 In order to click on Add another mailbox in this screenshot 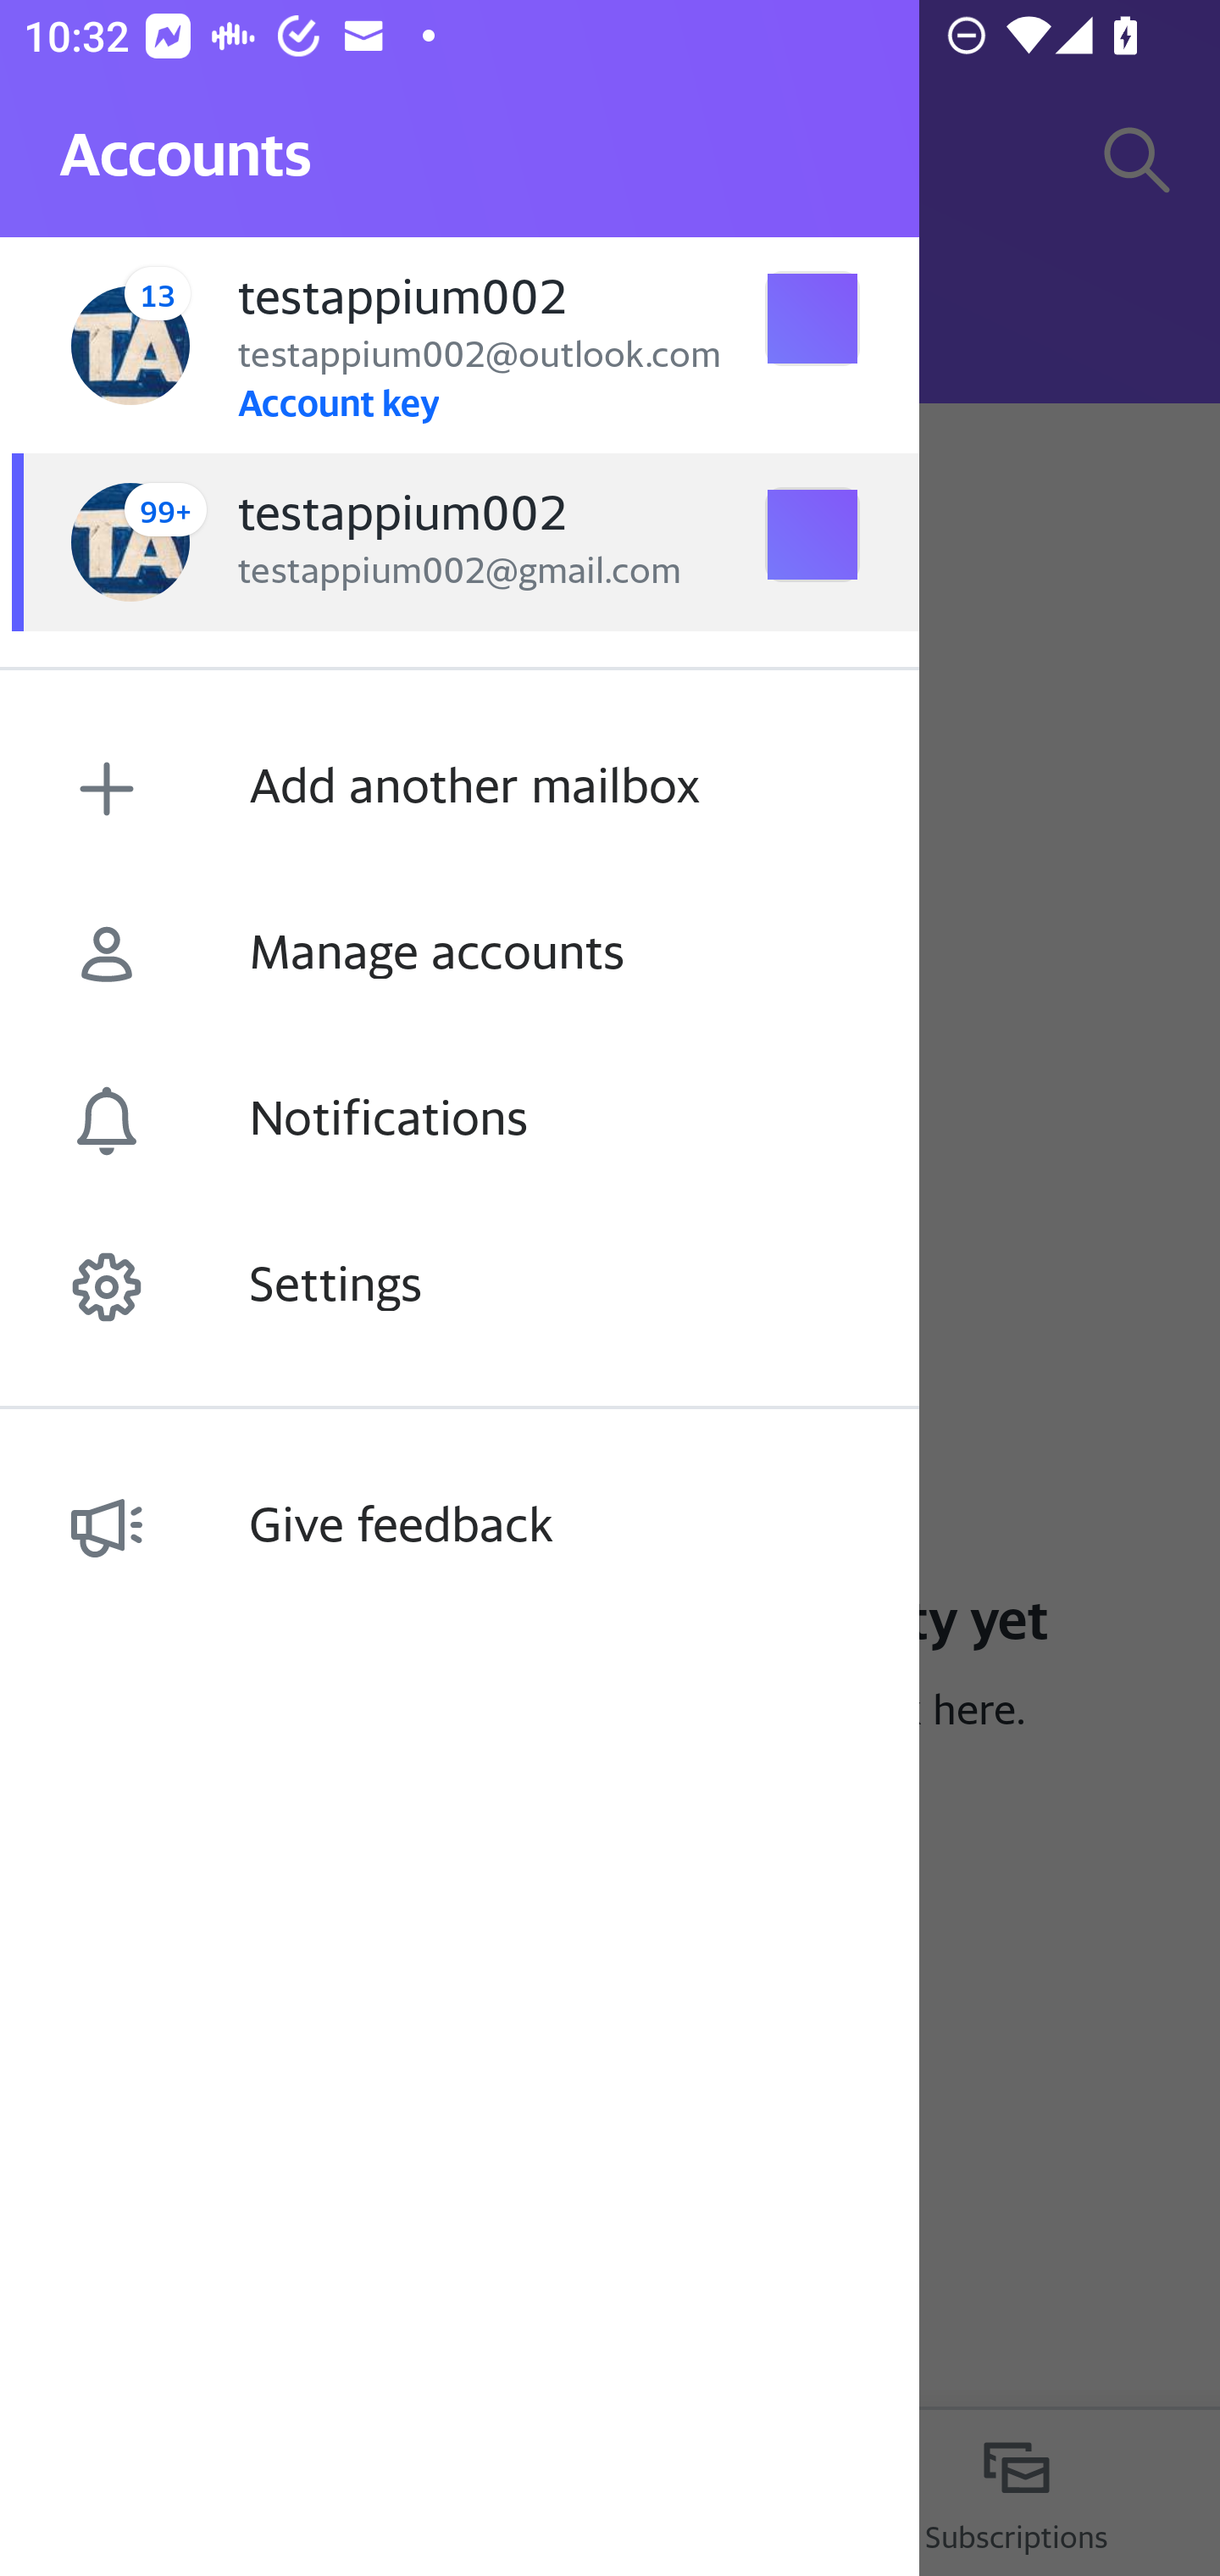, I will do `click(459, 788)`.